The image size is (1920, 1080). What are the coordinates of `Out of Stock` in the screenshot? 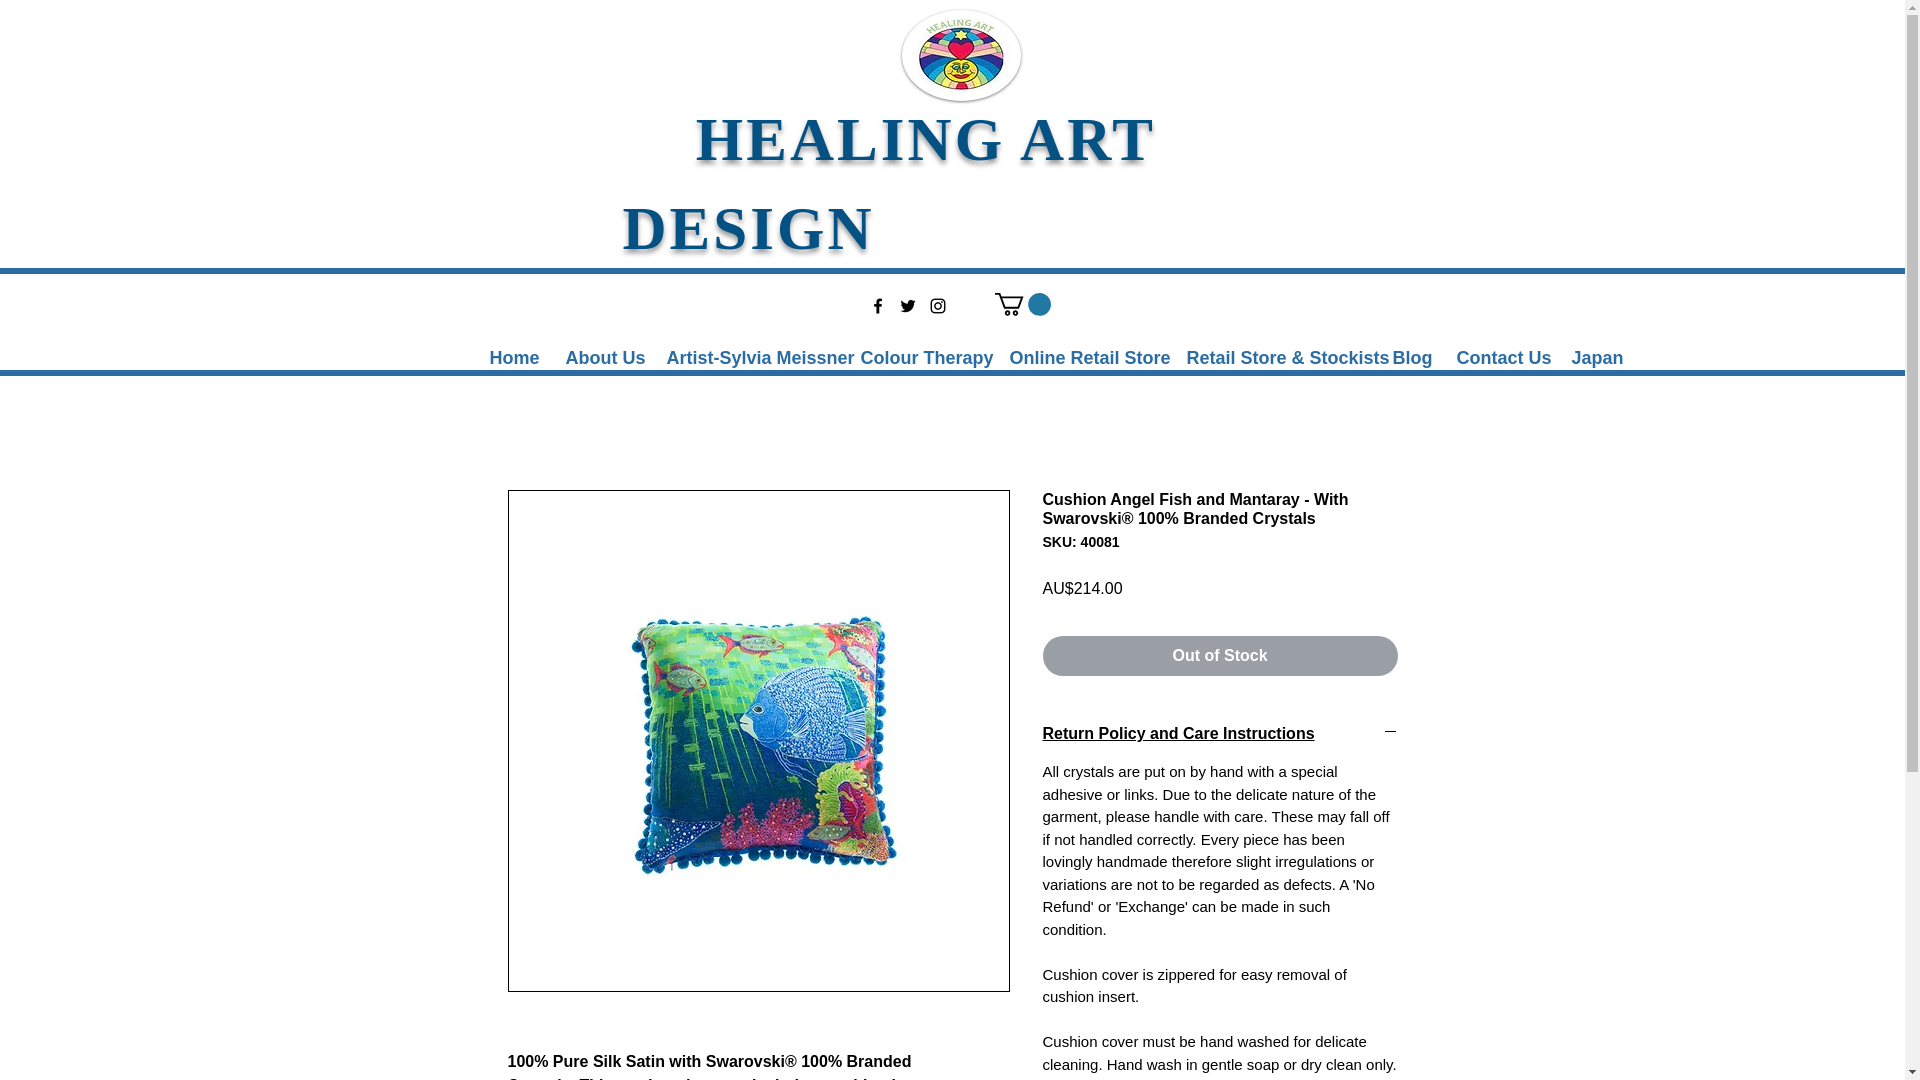 It's located at (1220, 656).